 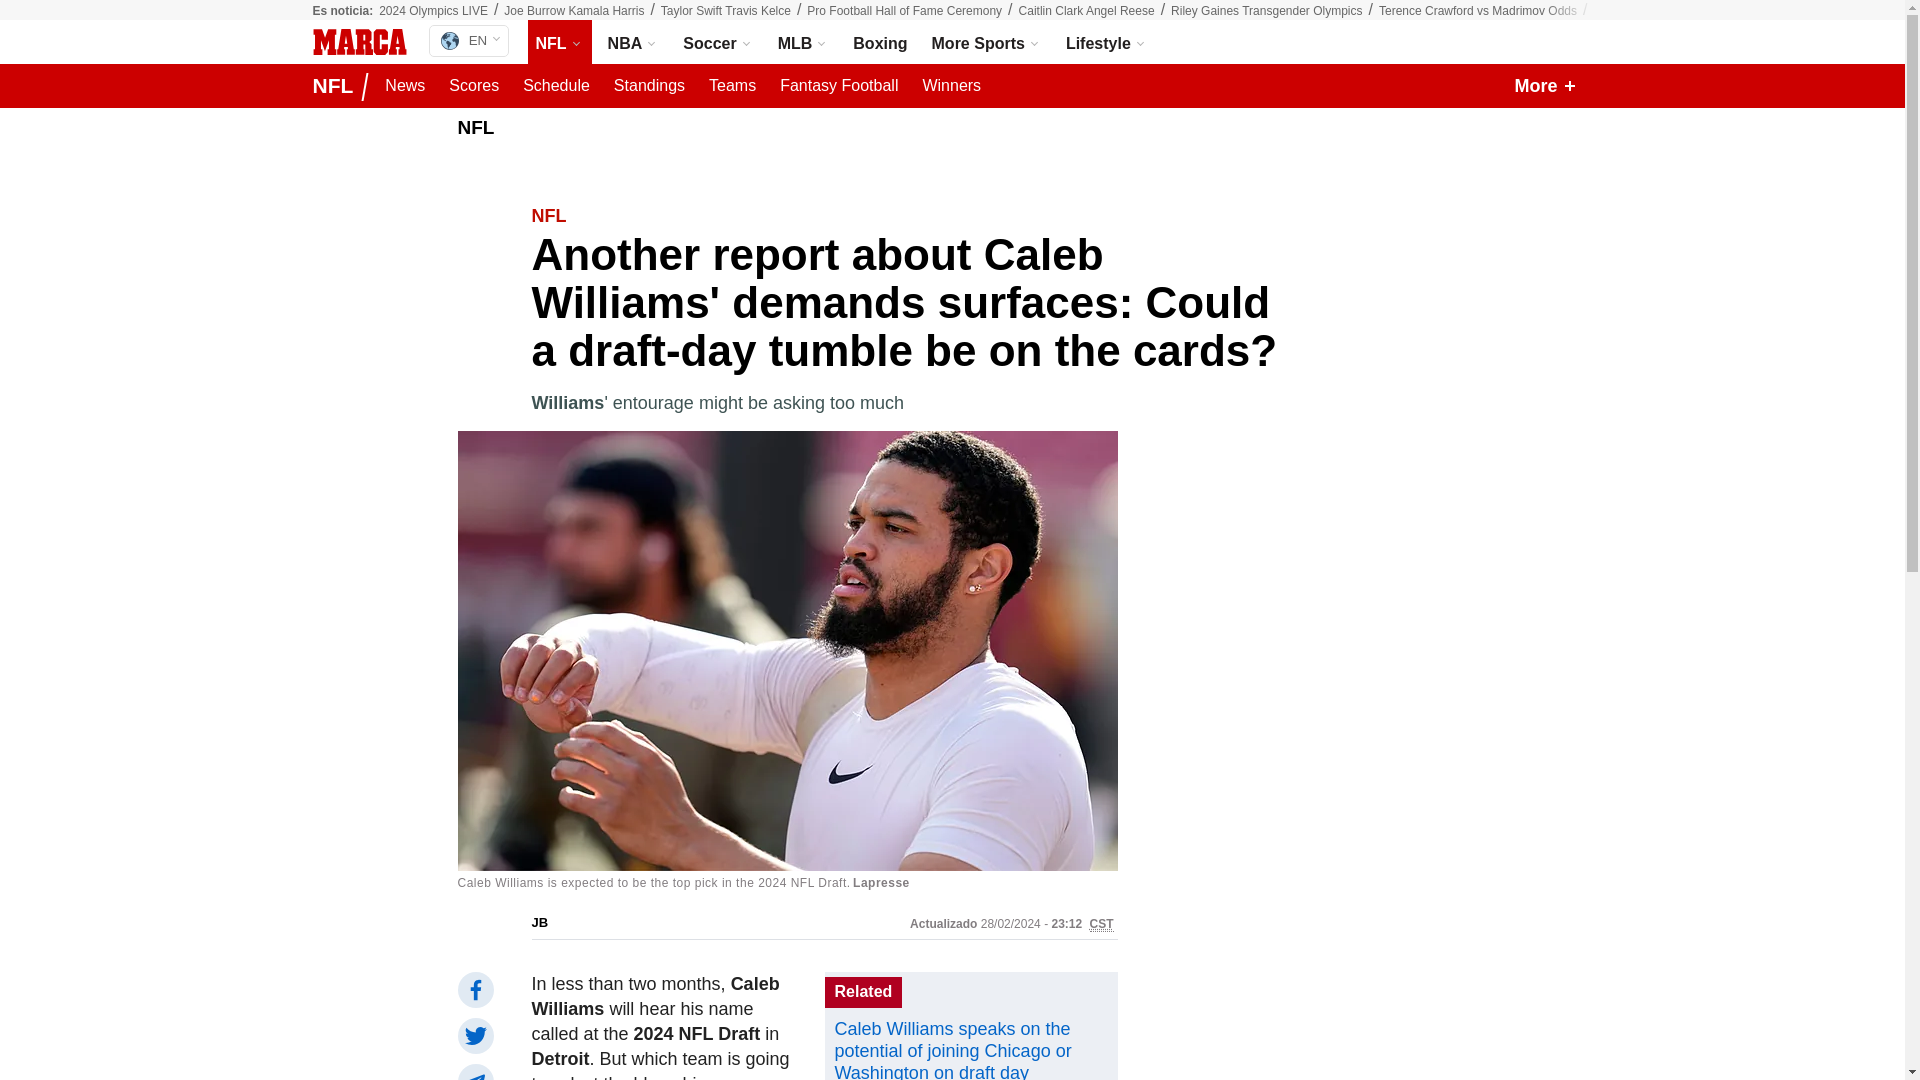 What do you see at coordinates (468, 40) in the screenshot?
I see `Lifestyle` at bounding box center [468, 40].